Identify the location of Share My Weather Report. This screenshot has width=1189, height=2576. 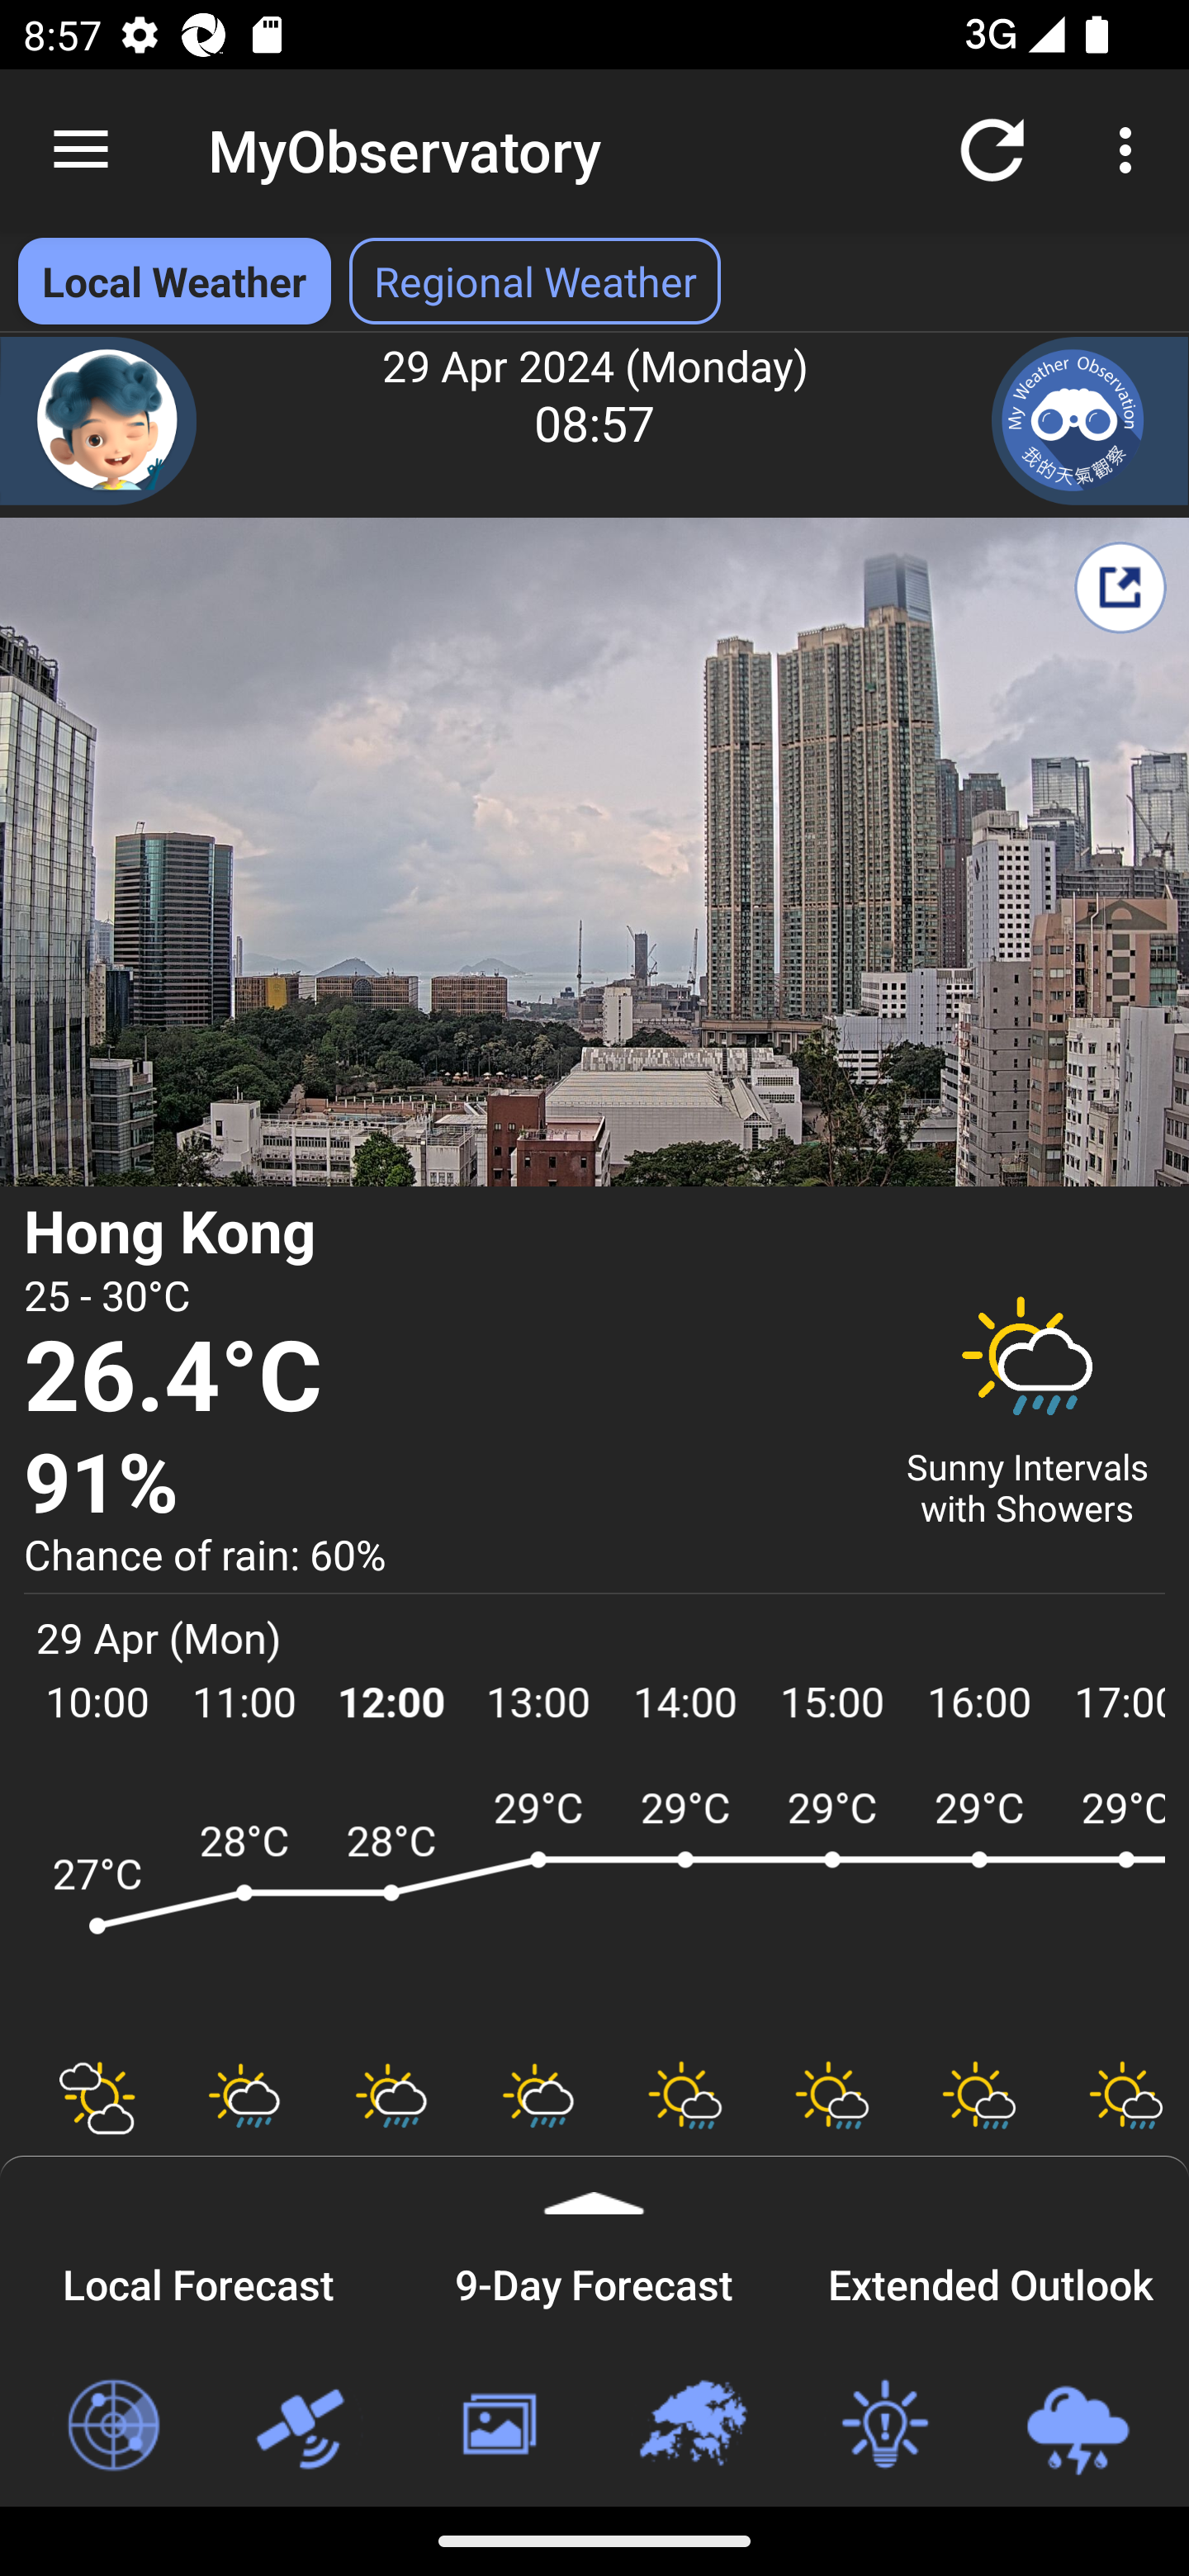
(1120, 587).